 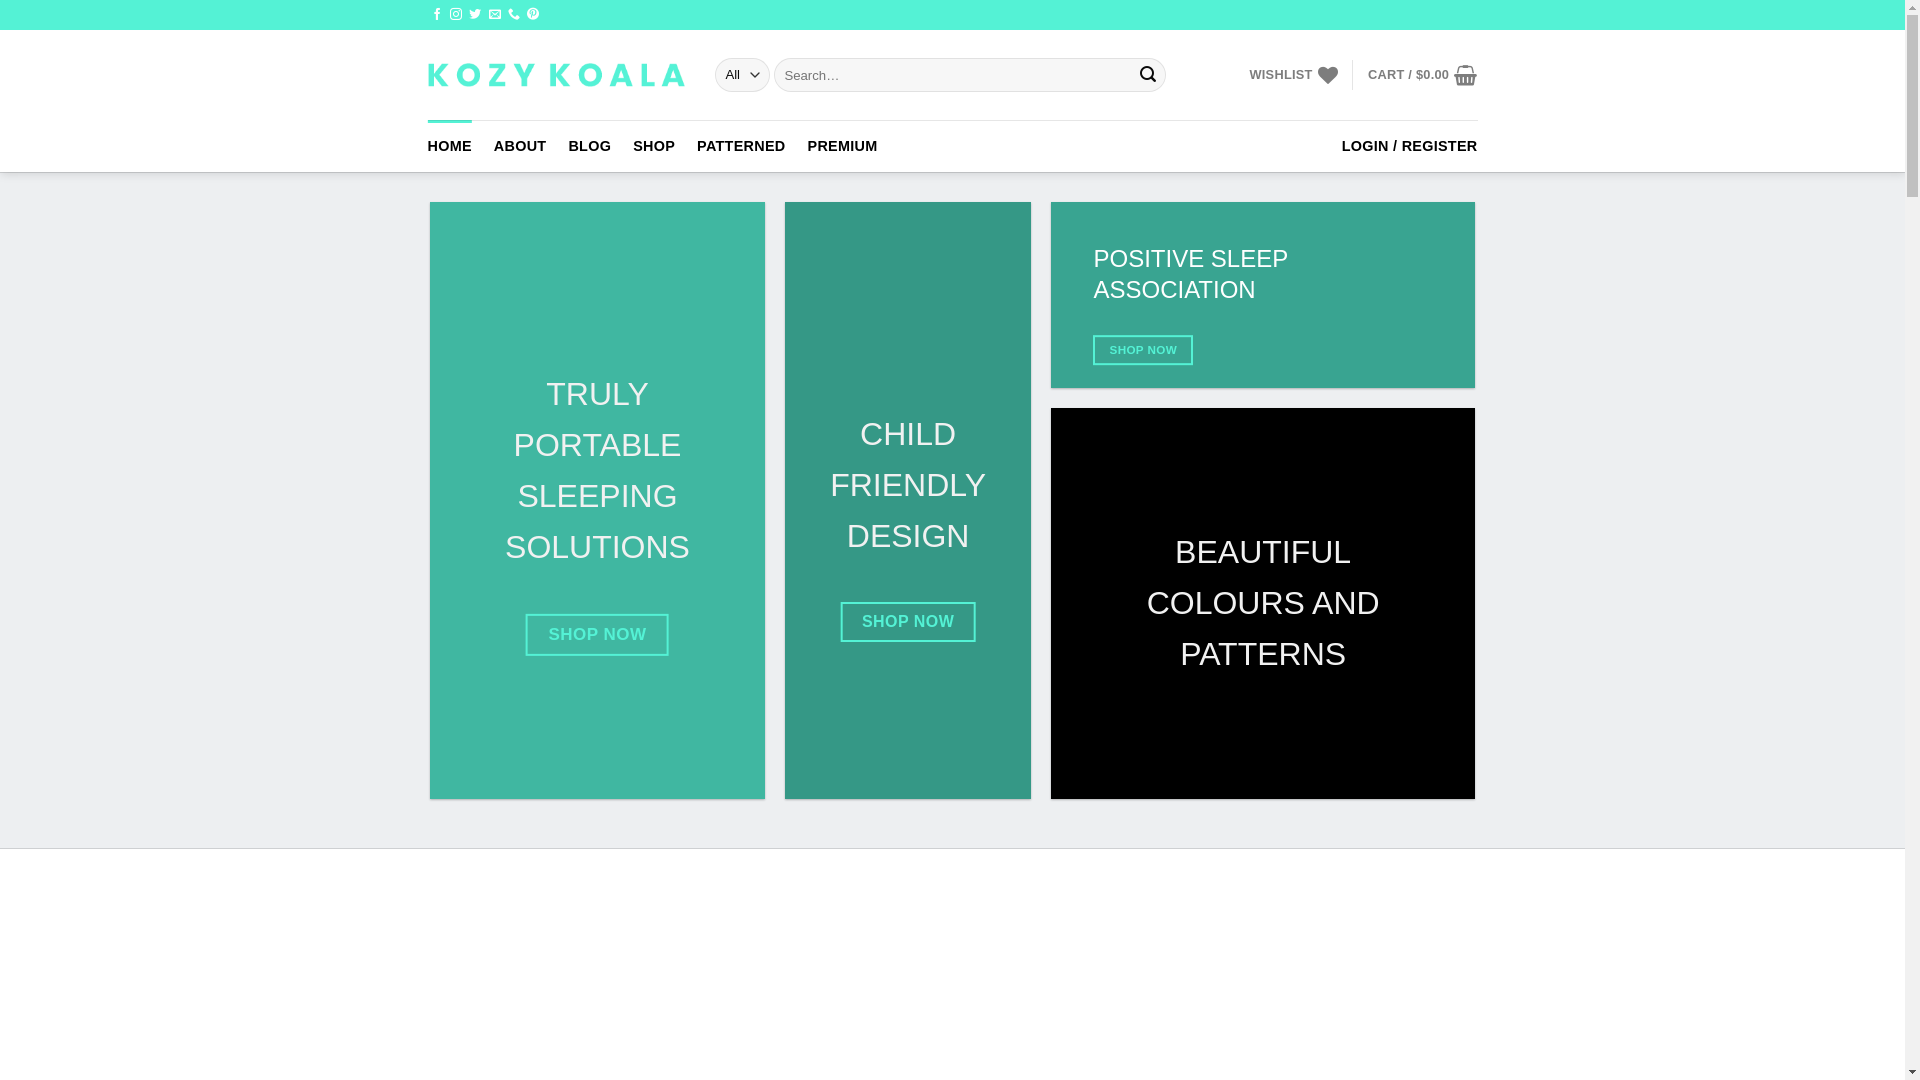 I want to click on SHOP, so click(x=654, y=146).